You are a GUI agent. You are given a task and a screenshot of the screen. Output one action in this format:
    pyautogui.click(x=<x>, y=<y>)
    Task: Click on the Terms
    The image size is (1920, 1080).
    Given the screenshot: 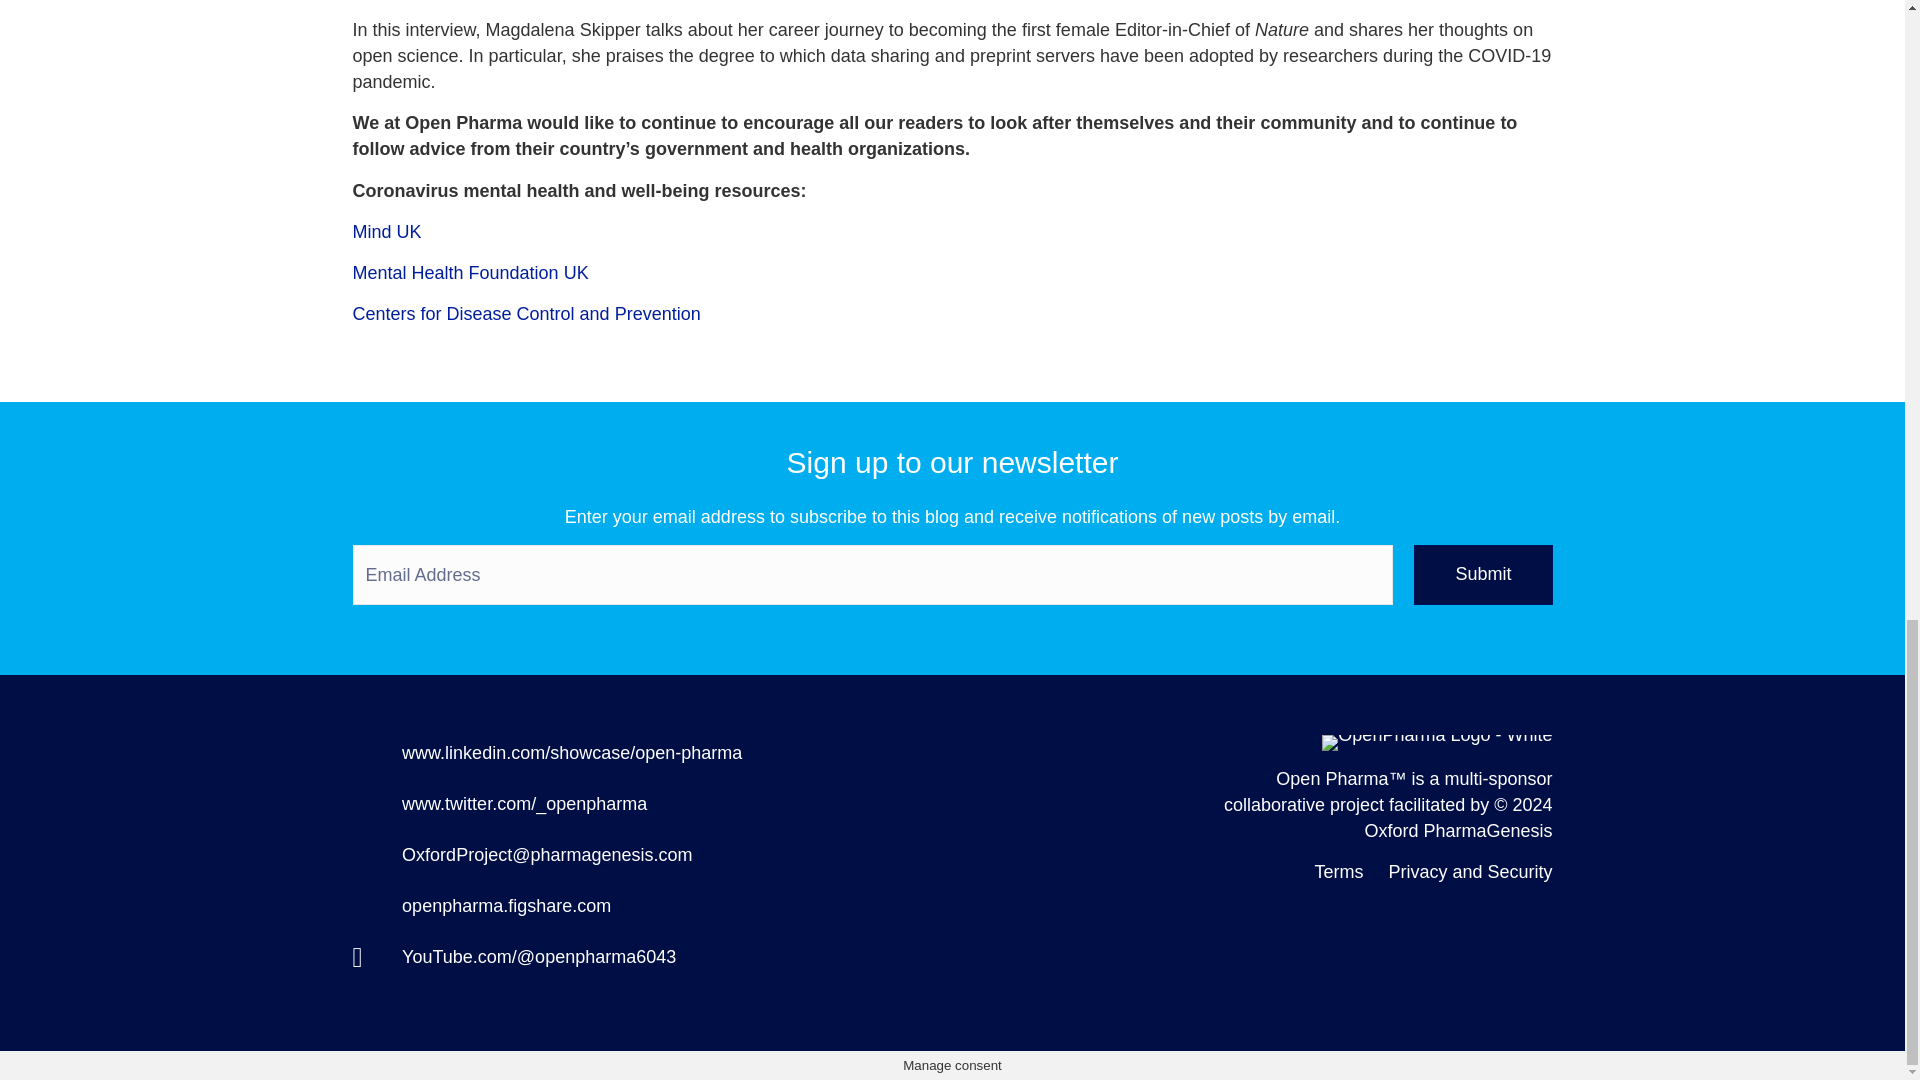 What is the action you would take?
    pyautogui.click(x=1338, y=872)
    